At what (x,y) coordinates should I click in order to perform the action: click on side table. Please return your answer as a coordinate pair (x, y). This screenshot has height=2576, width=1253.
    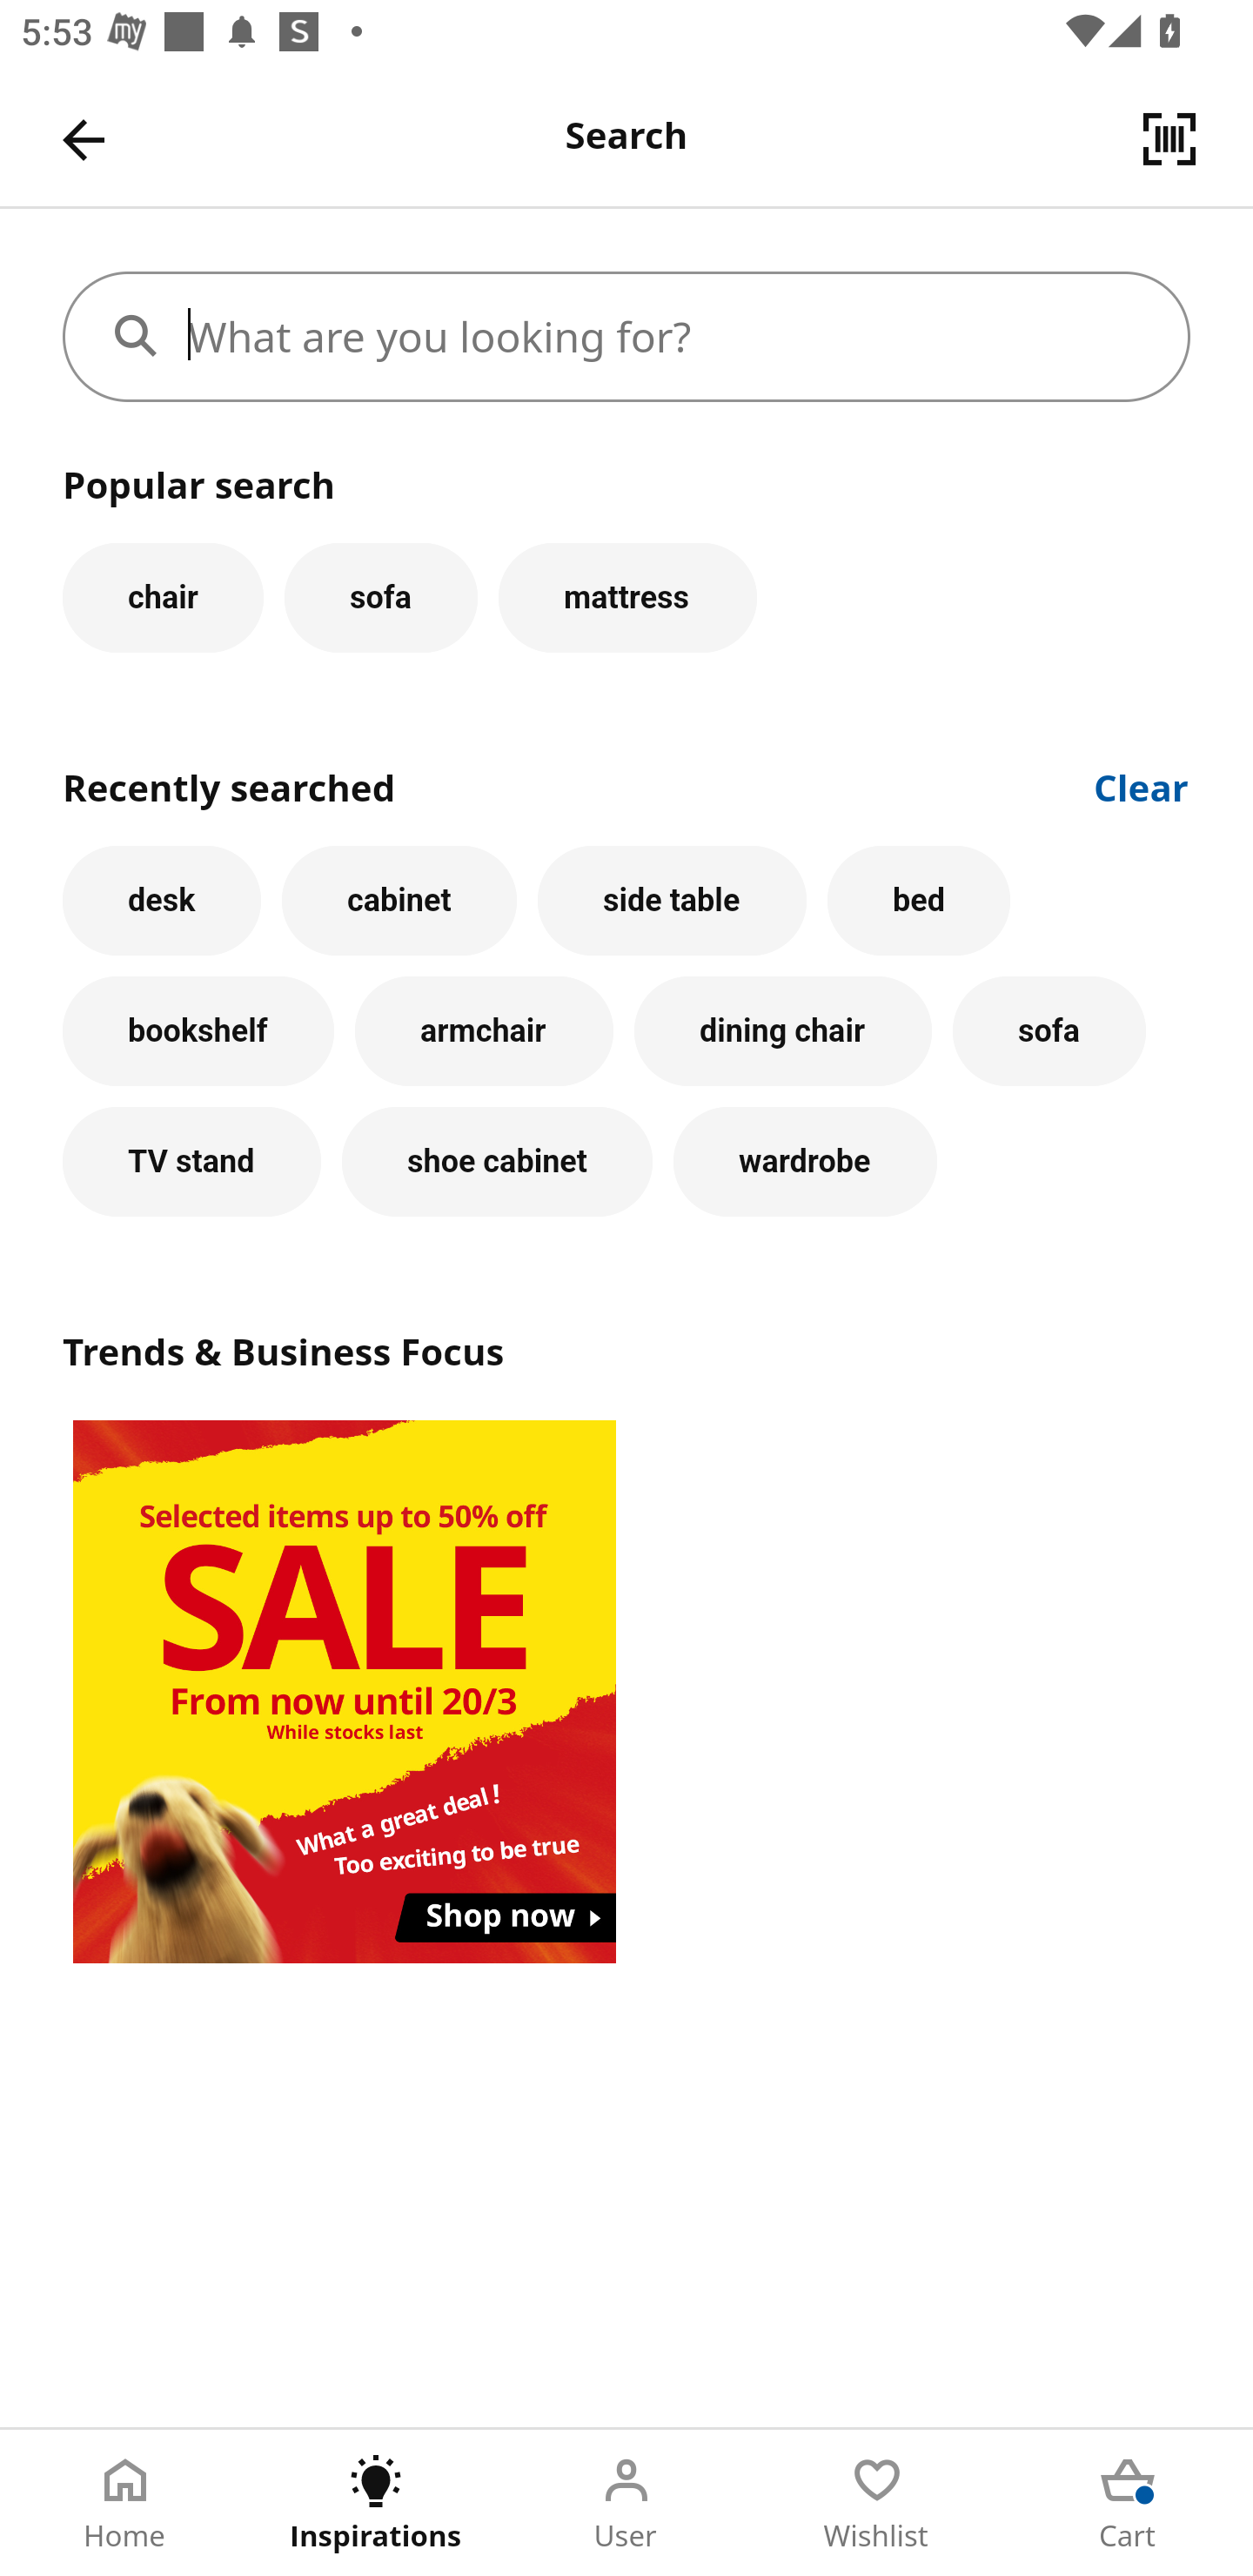
    Looking at the image, I should click on (672, 900).